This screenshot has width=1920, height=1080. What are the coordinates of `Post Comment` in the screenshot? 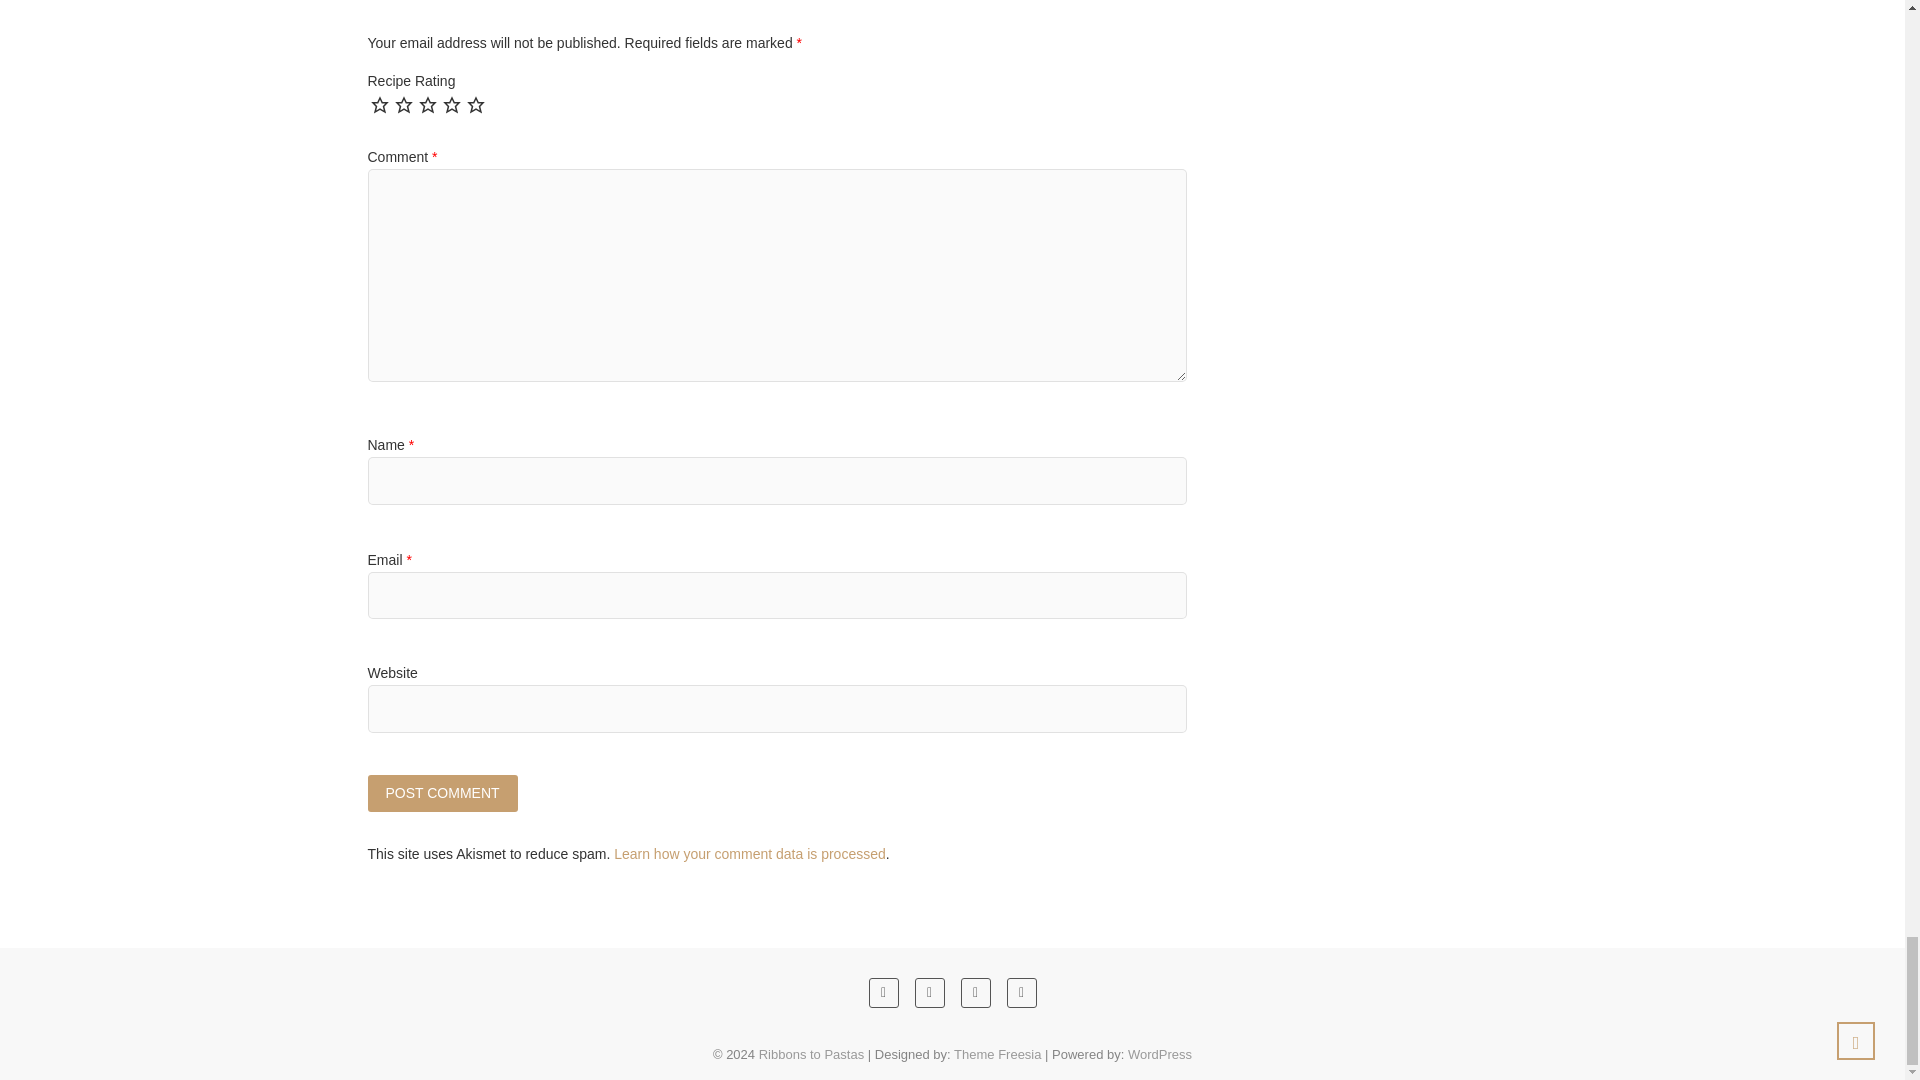 It's located at (443, 794).